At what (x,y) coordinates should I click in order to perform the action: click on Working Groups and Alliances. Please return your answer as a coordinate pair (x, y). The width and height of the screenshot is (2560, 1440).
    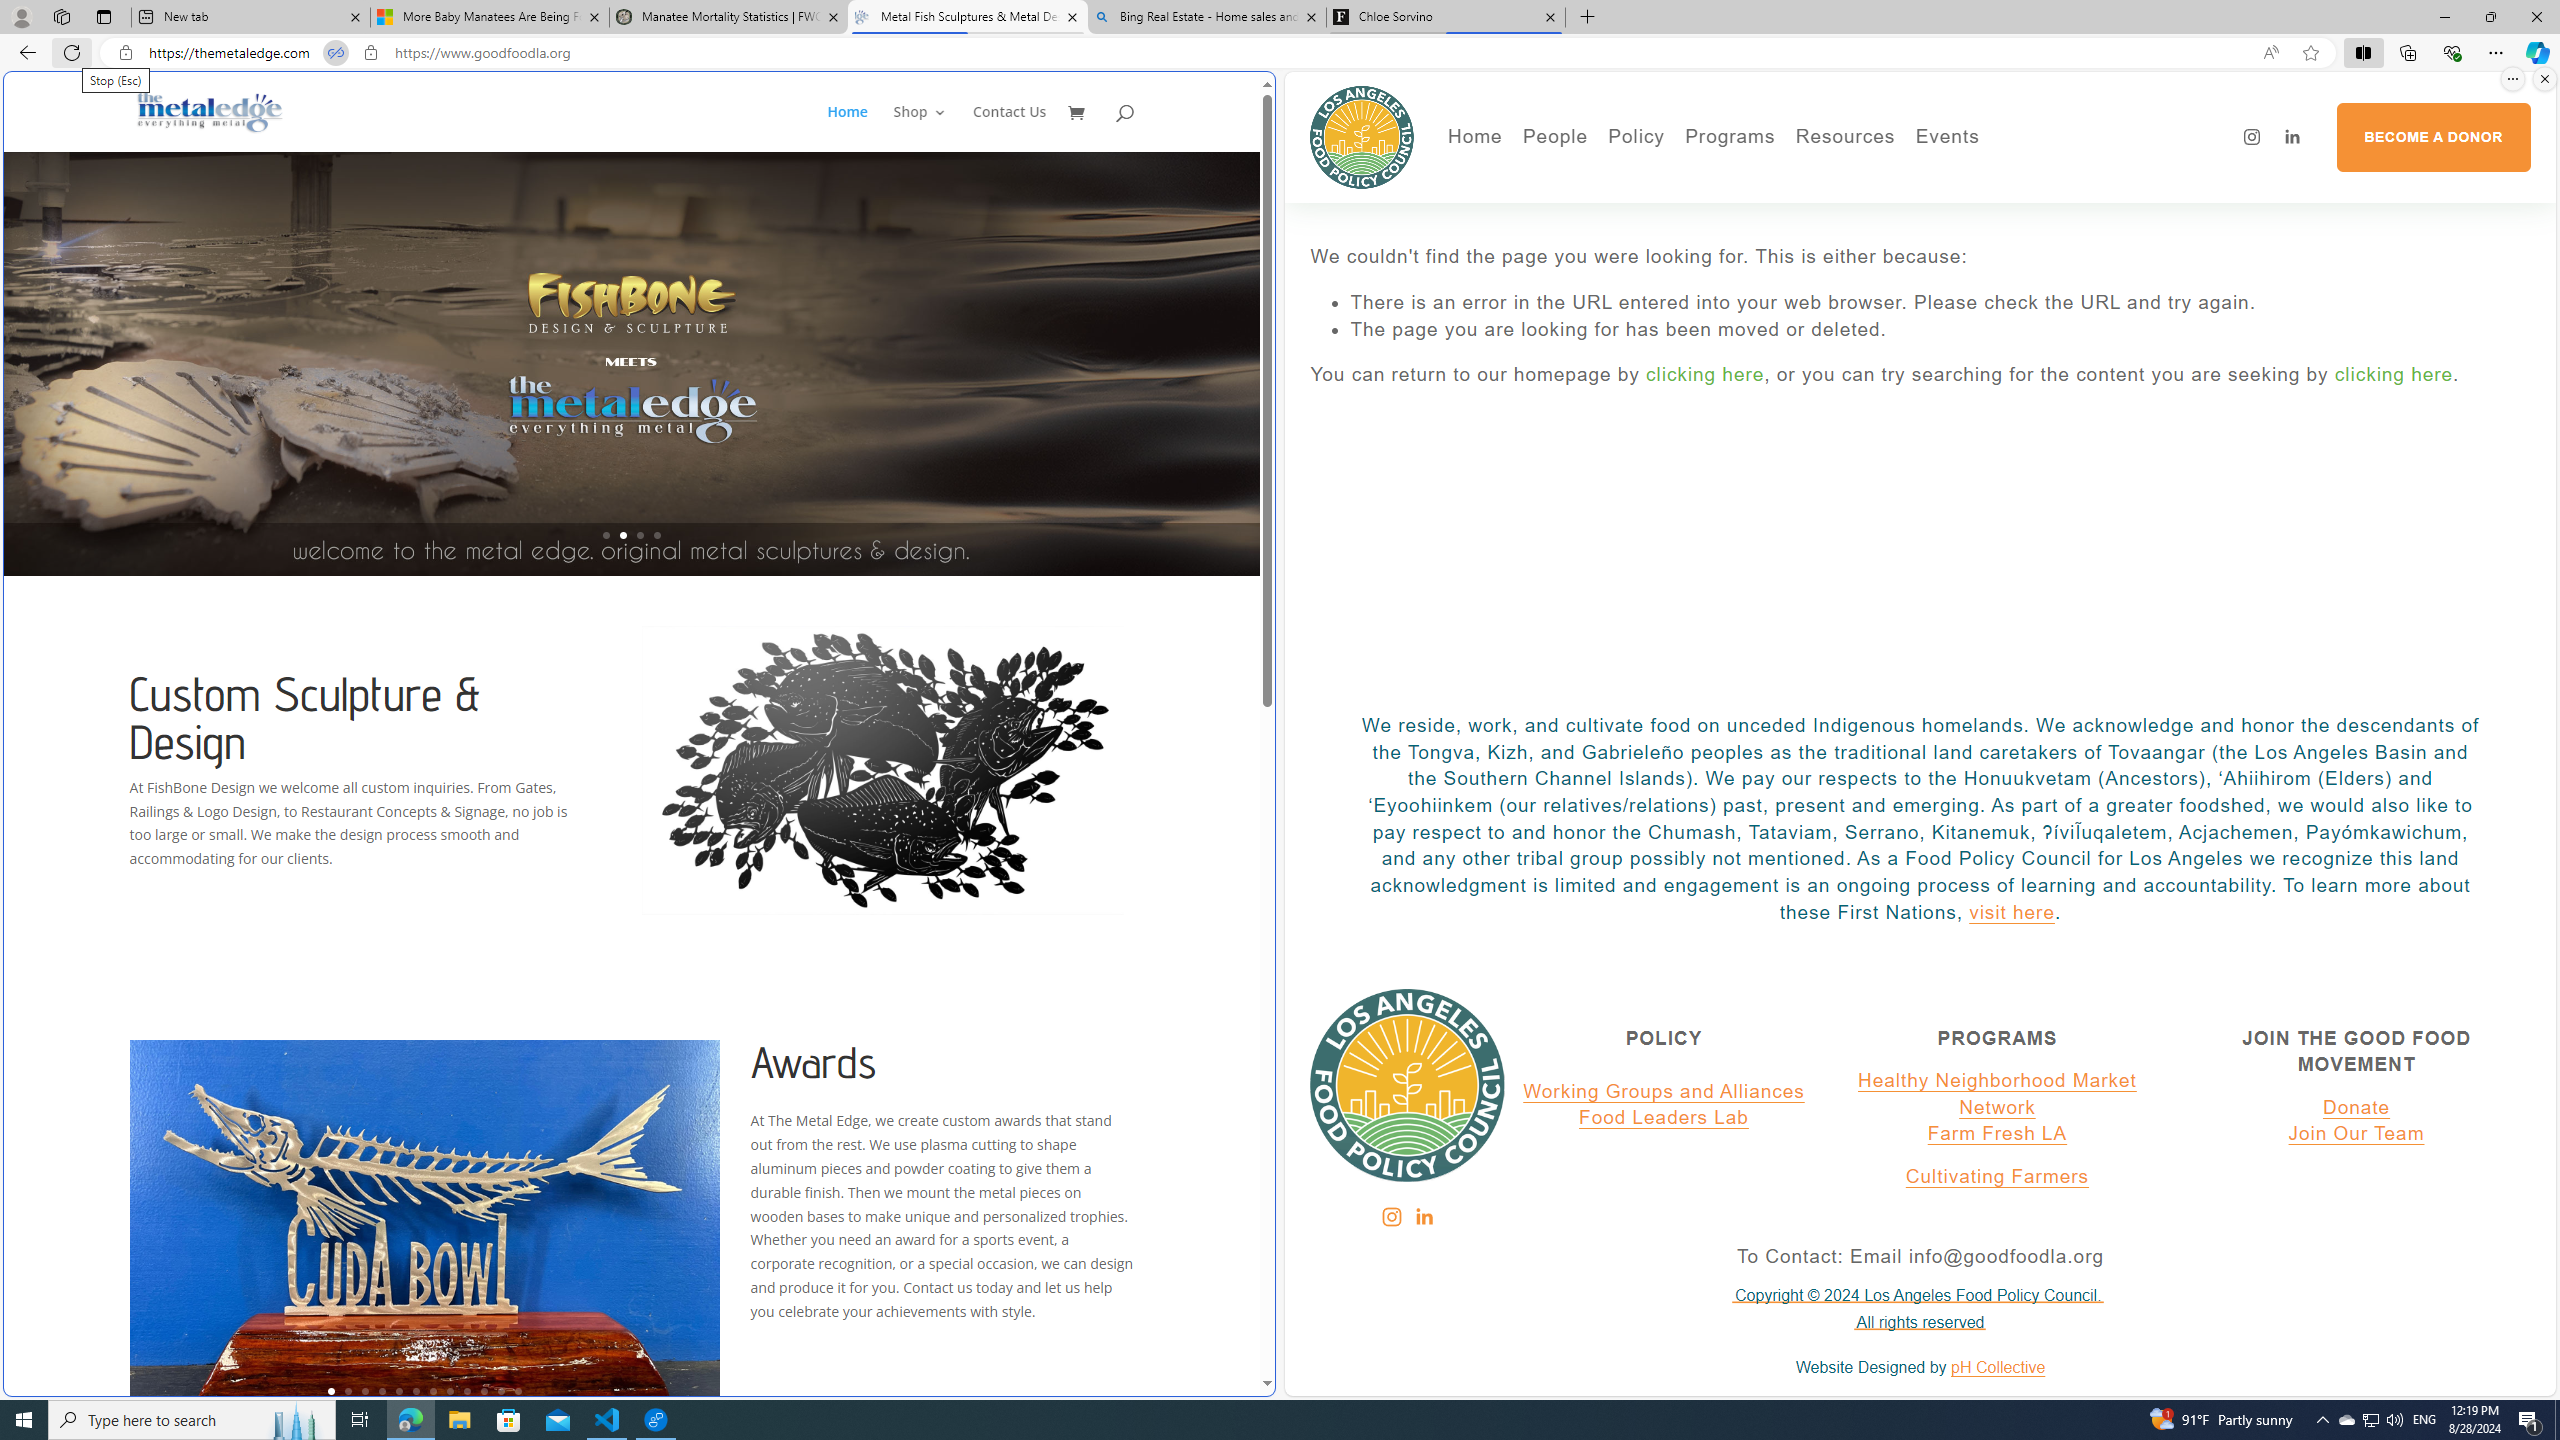
    Looking at the image, I should click on (1664, 1092).